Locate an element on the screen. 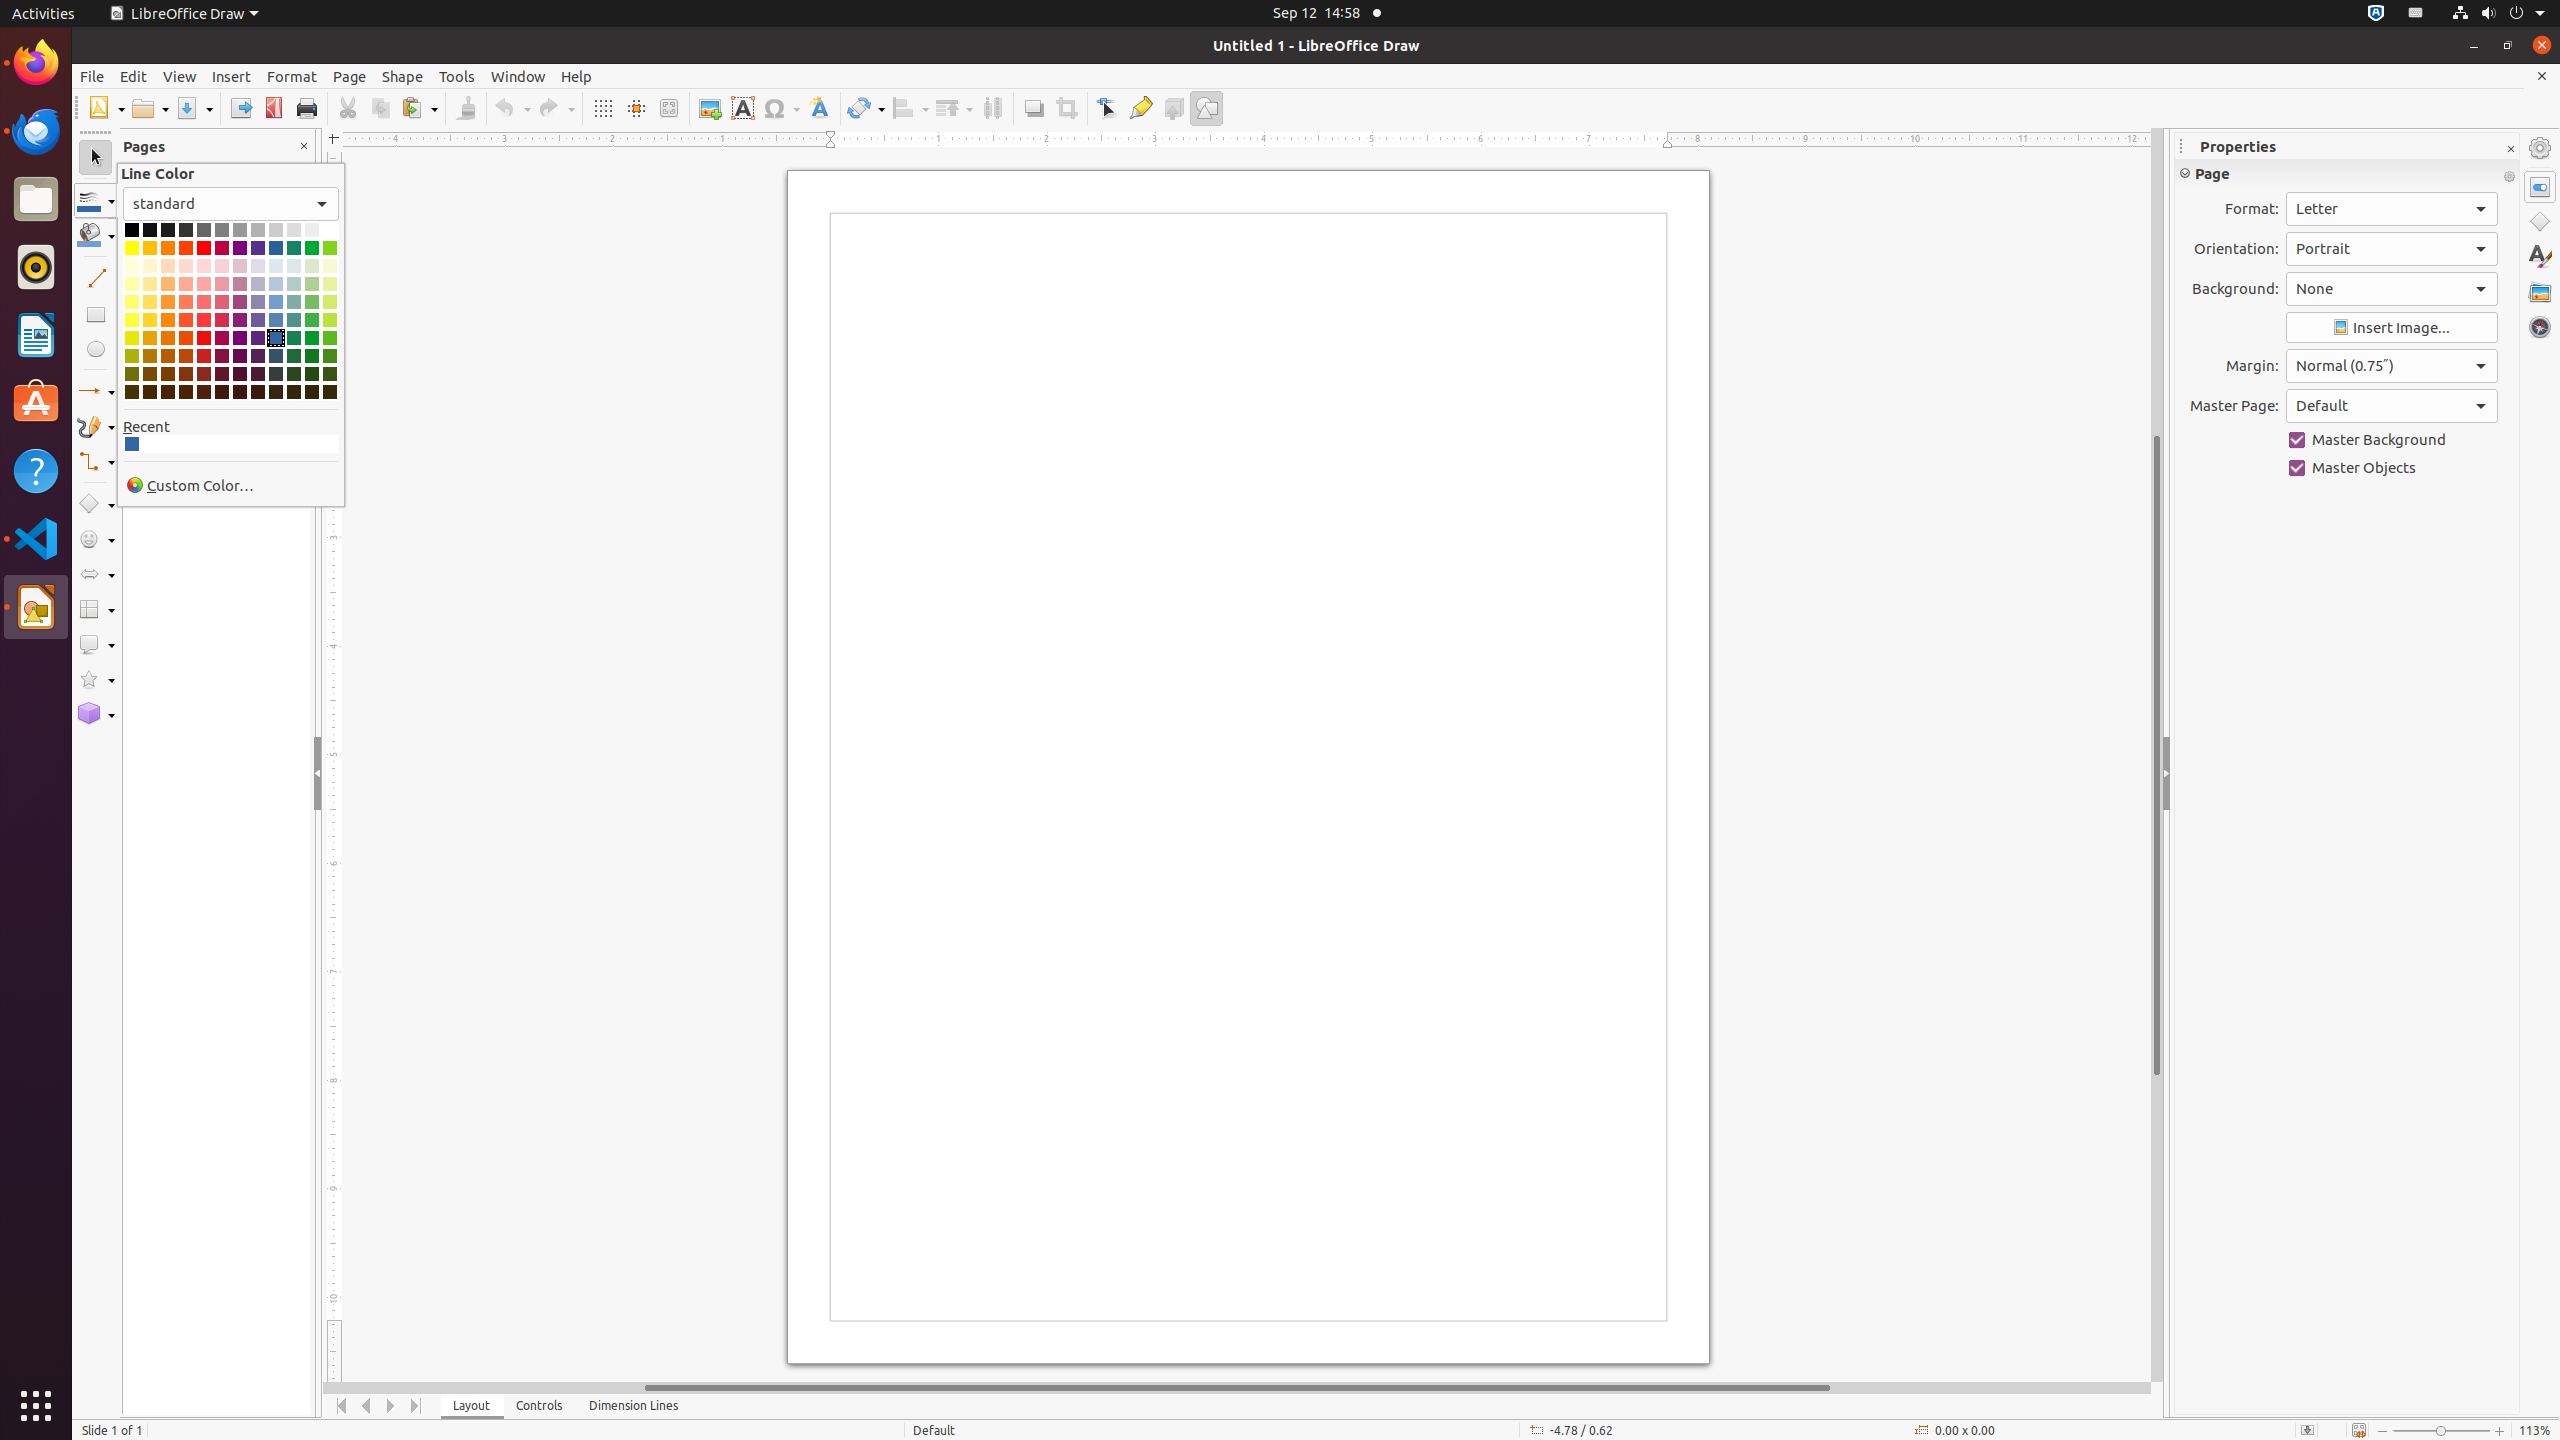 Image resolution: width=2560 pixels, height=1440 pixels. Dark Blue 2 is located at coordinates (276, 356).